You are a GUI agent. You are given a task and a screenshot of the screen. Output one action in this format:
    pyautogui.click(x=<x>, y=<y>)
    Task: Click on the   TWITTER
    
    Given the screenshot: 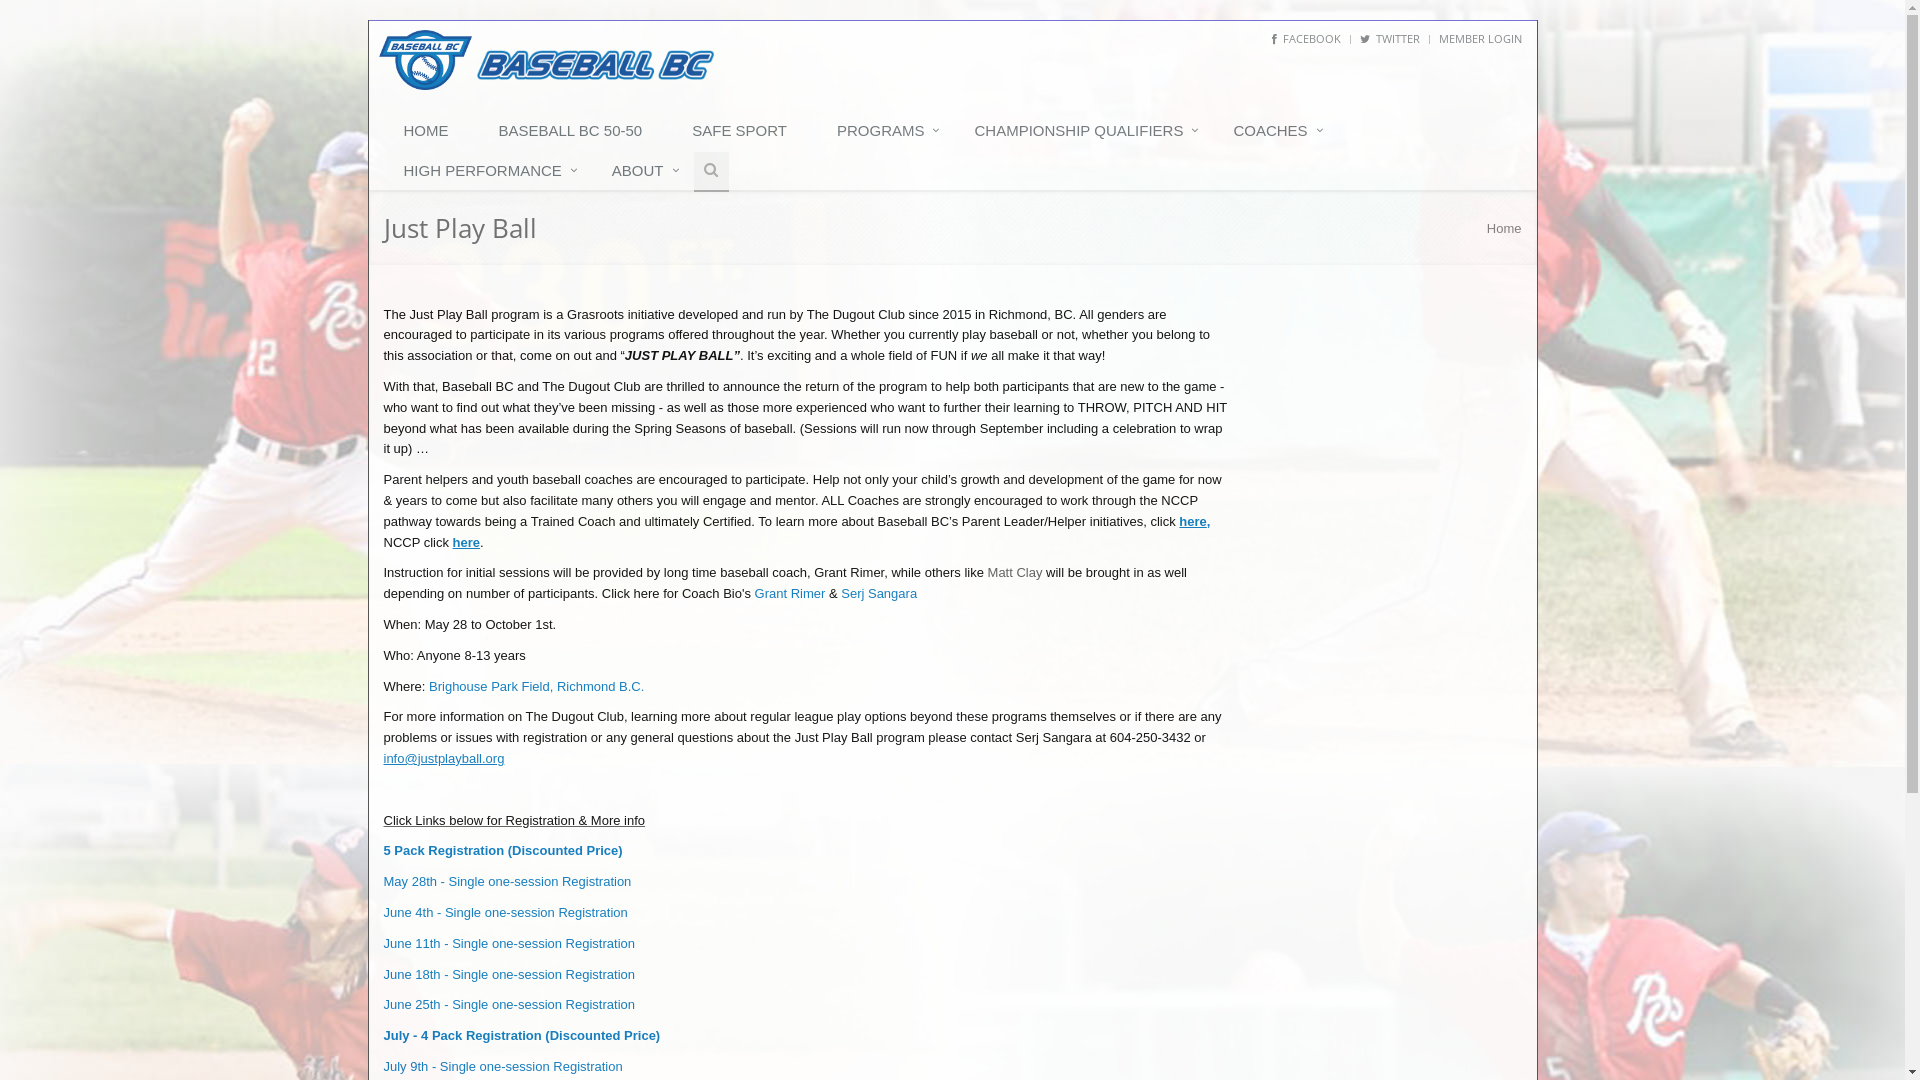 What is the action you would take?
    pyautogui.click(x=1390, y=38)
    